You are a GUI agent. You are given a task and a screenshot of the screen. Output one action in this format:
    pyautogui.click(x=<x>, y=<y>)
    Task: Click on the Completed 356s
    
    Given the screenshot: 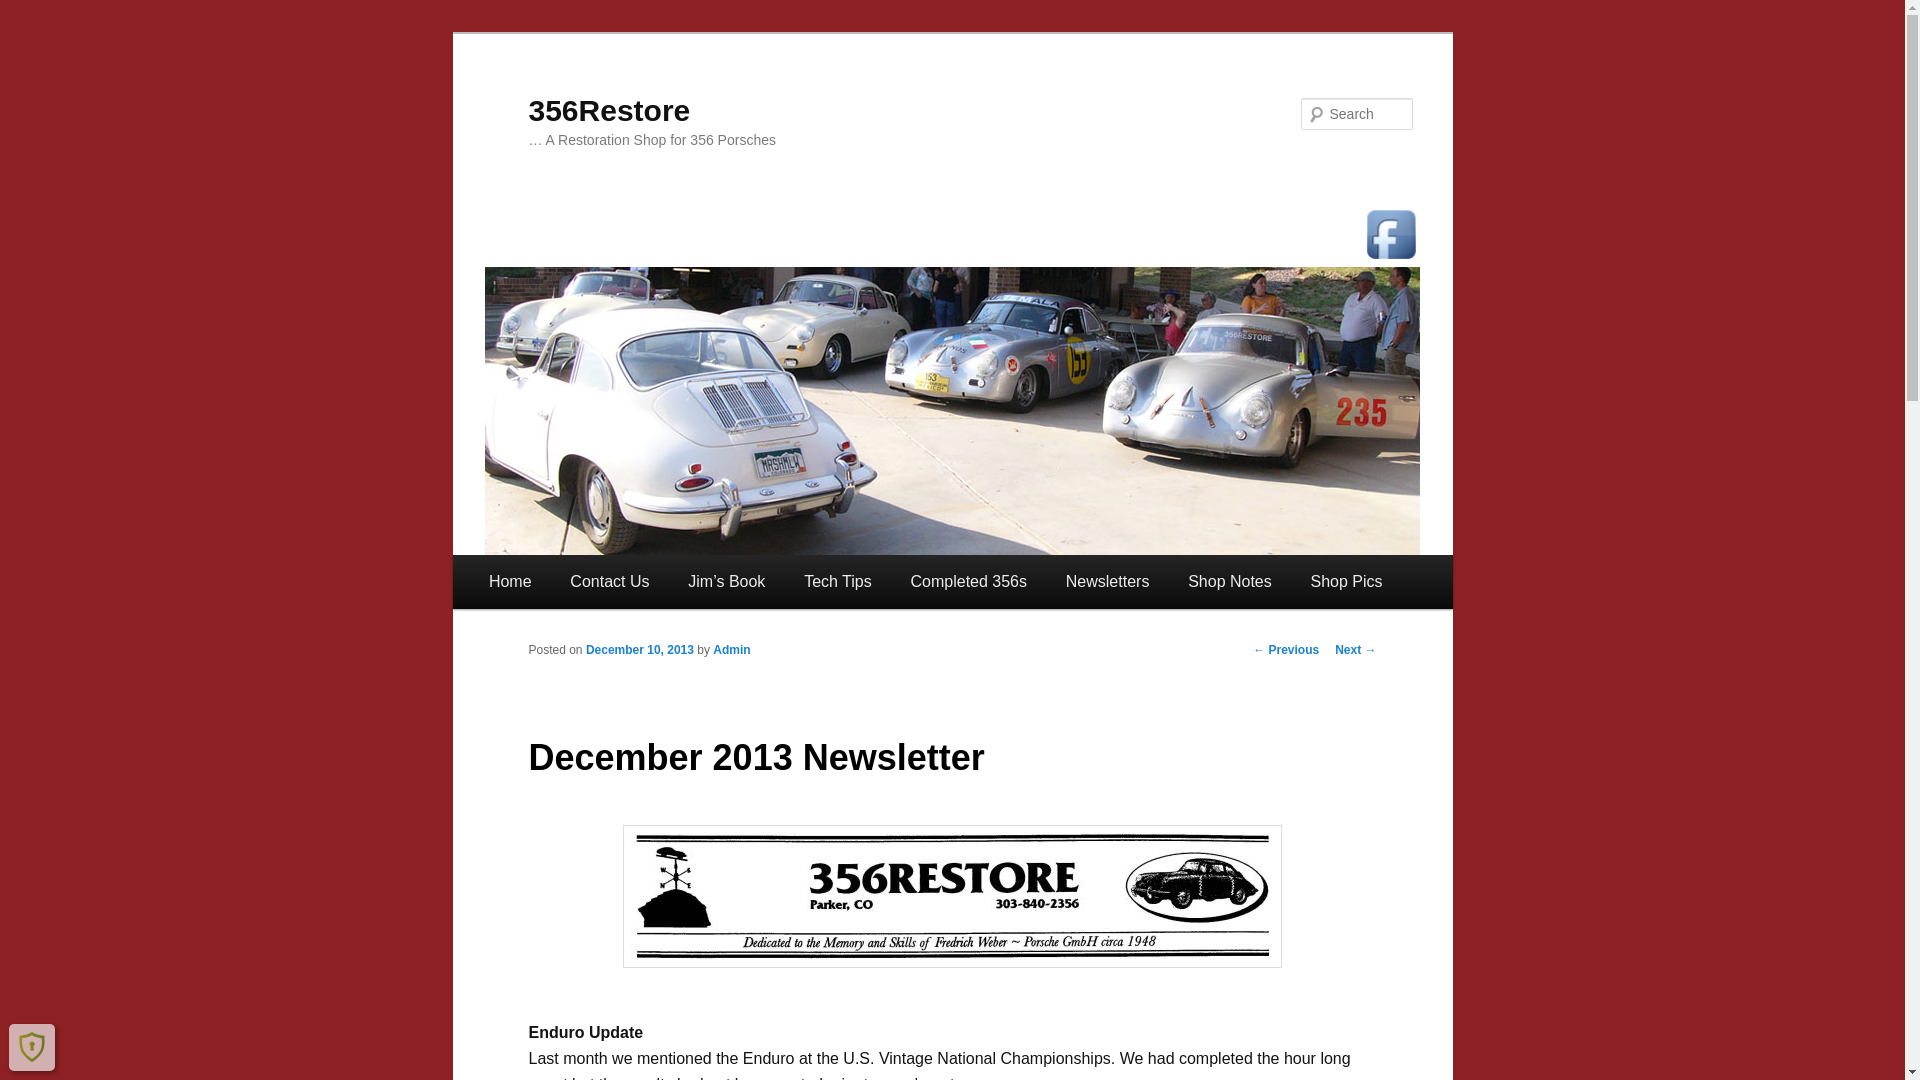 What is the action you would take?
    pyautogui.click(x=968, y=582)
    